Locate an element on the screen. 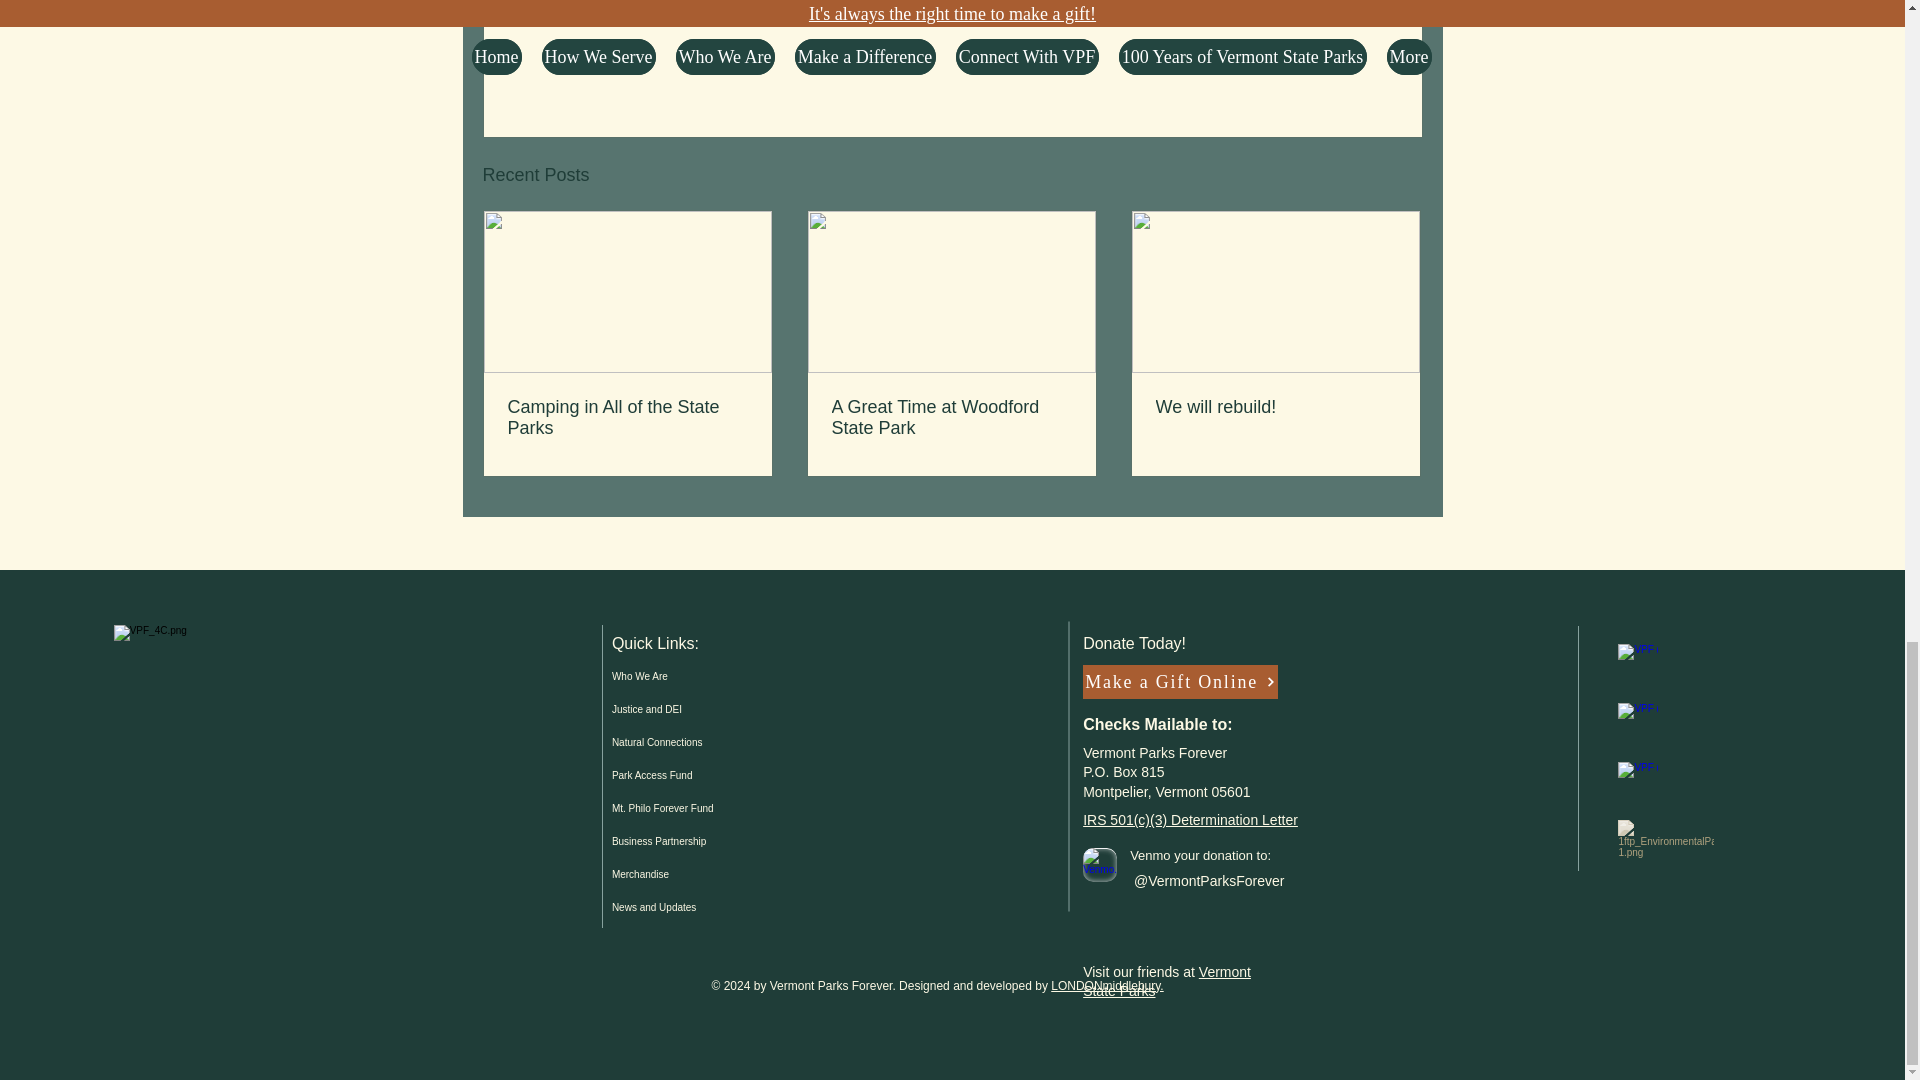 The width and height of the screenshot is (1920, 1080). Make a Gift Online is located at coordinates (1180, 682).